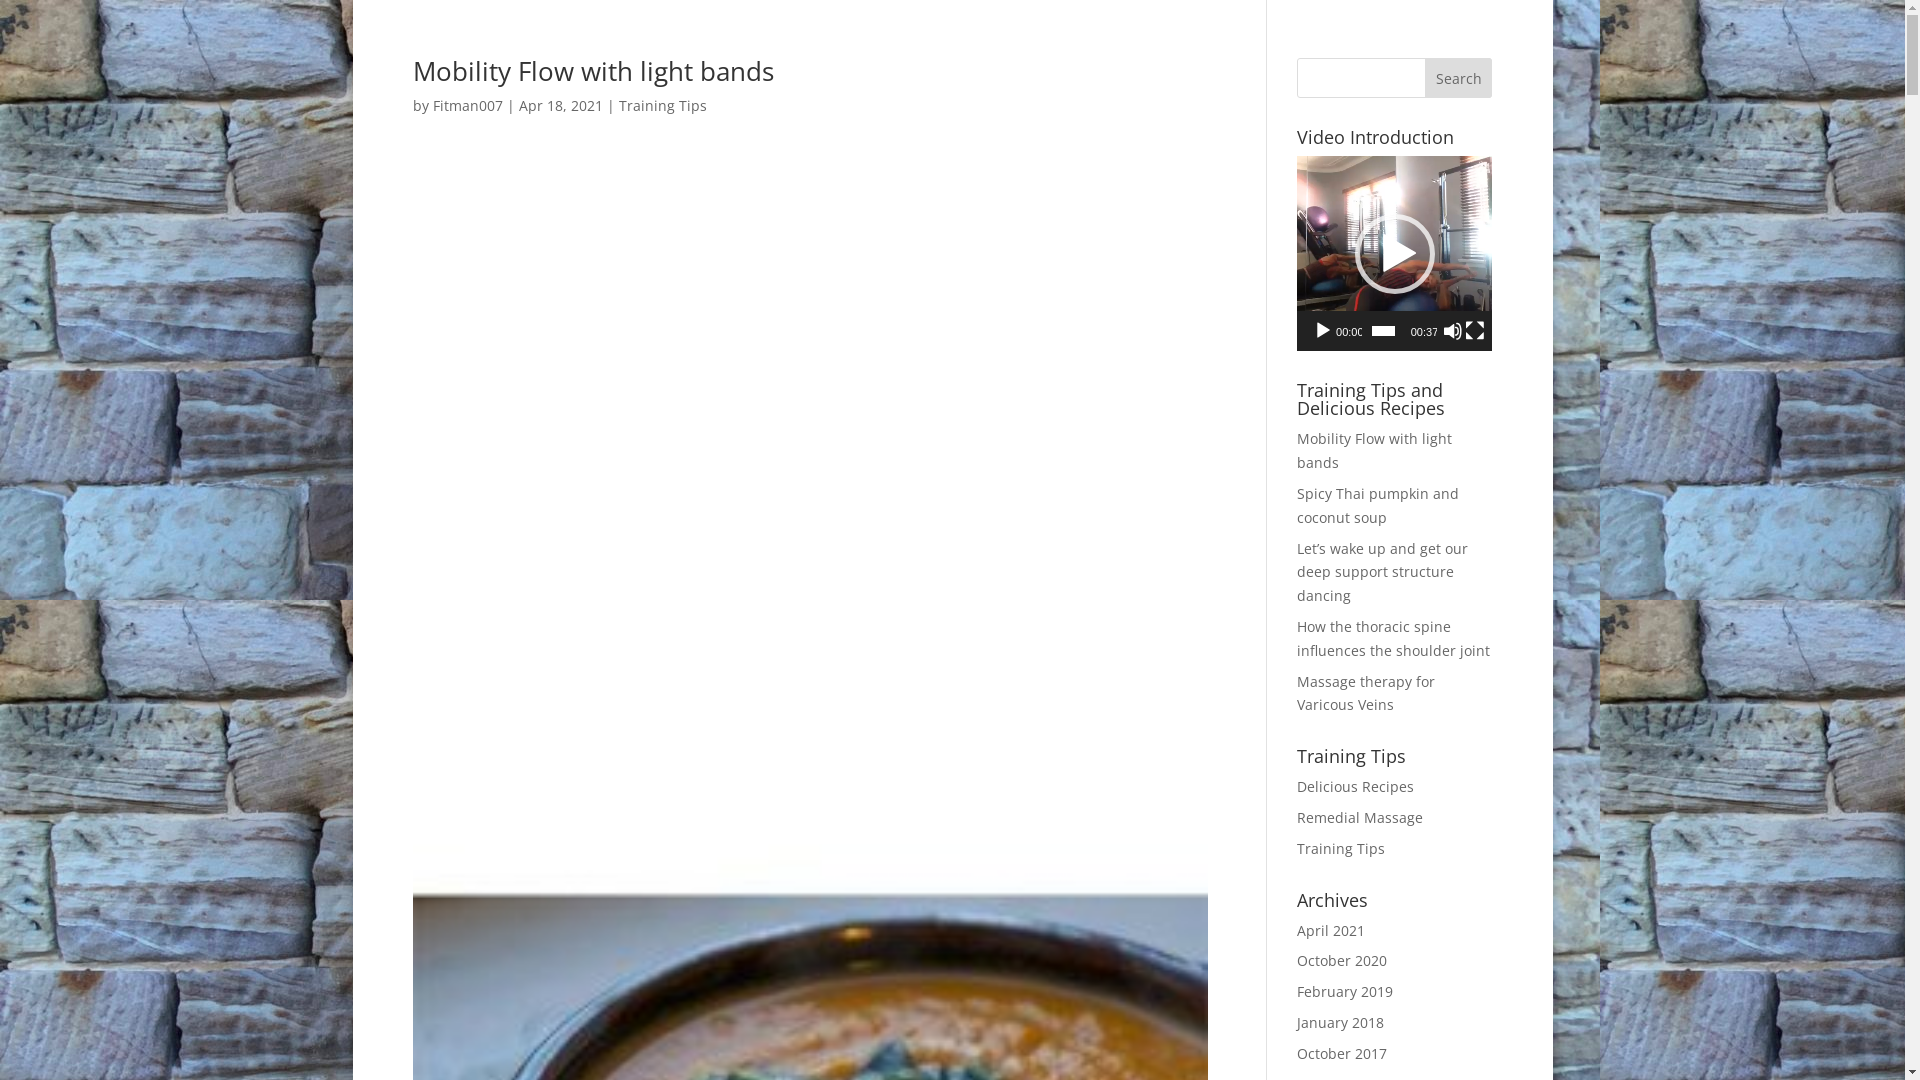 Image resolution: width=1920 pixels, height=1080 pixels. What do you see at coordinates (1394, 638) in the screenshot?
I see `How the thoracic spine influences the shoulder joint` at bounding box center [1394, 638].